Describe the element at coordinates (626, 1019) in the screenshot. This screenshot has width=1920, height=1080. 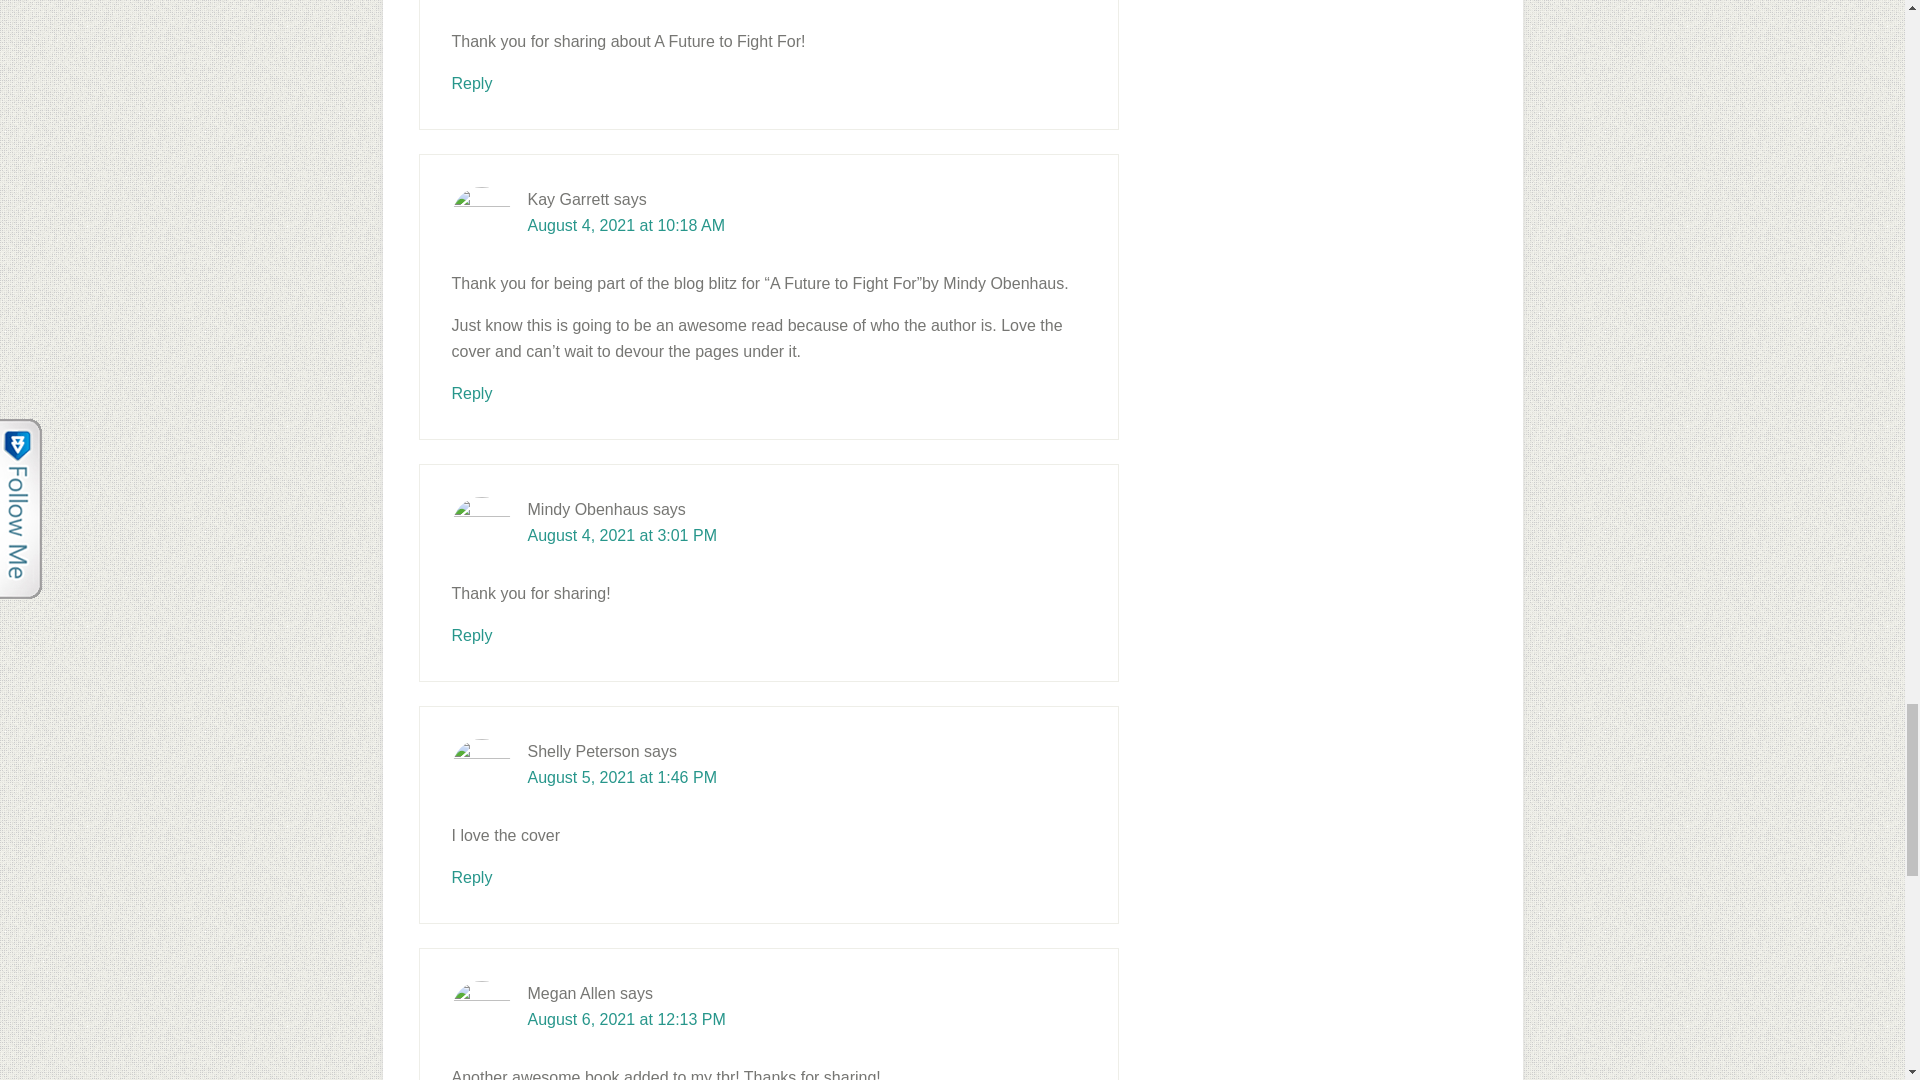
I see `August 6, 2021 at 12:13 PM` at that location.